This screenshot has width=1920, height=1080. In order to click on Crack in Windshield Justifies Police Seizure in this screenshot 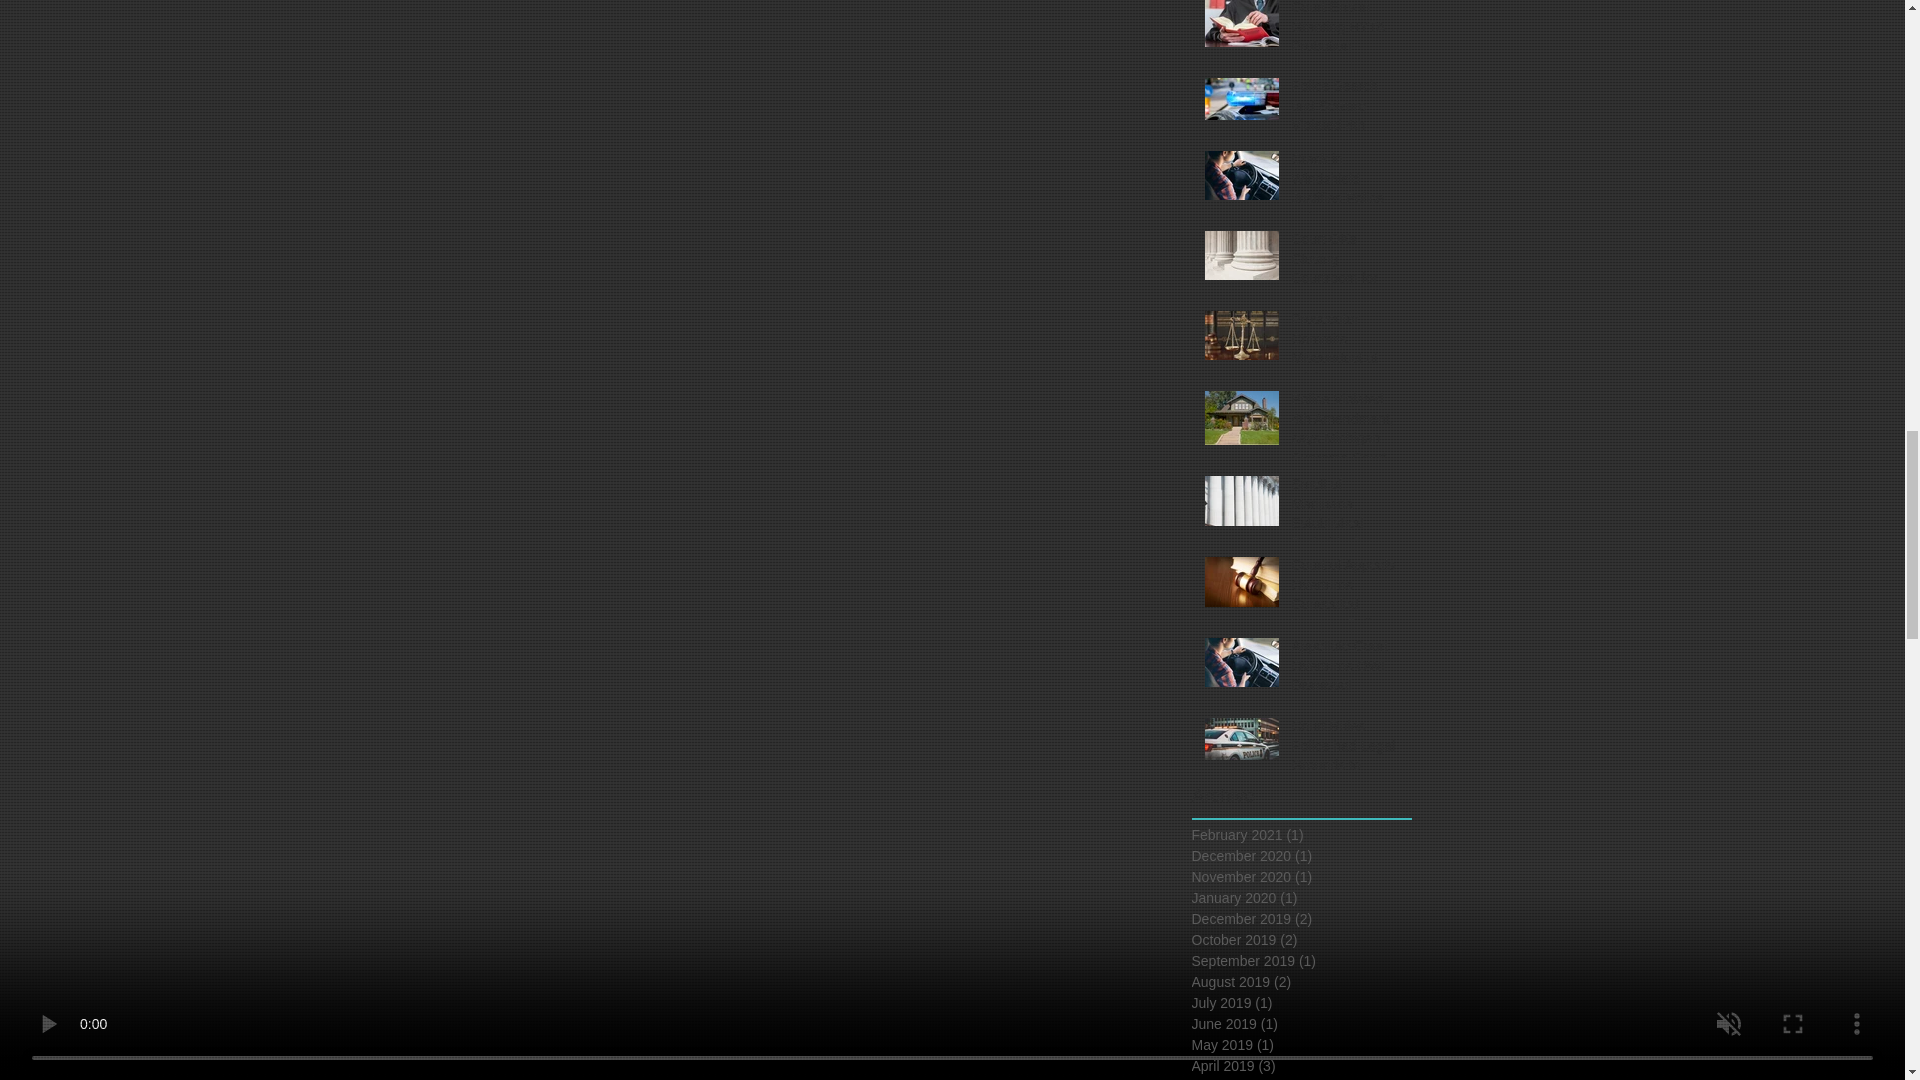, I will do `click(1346, 193)`.